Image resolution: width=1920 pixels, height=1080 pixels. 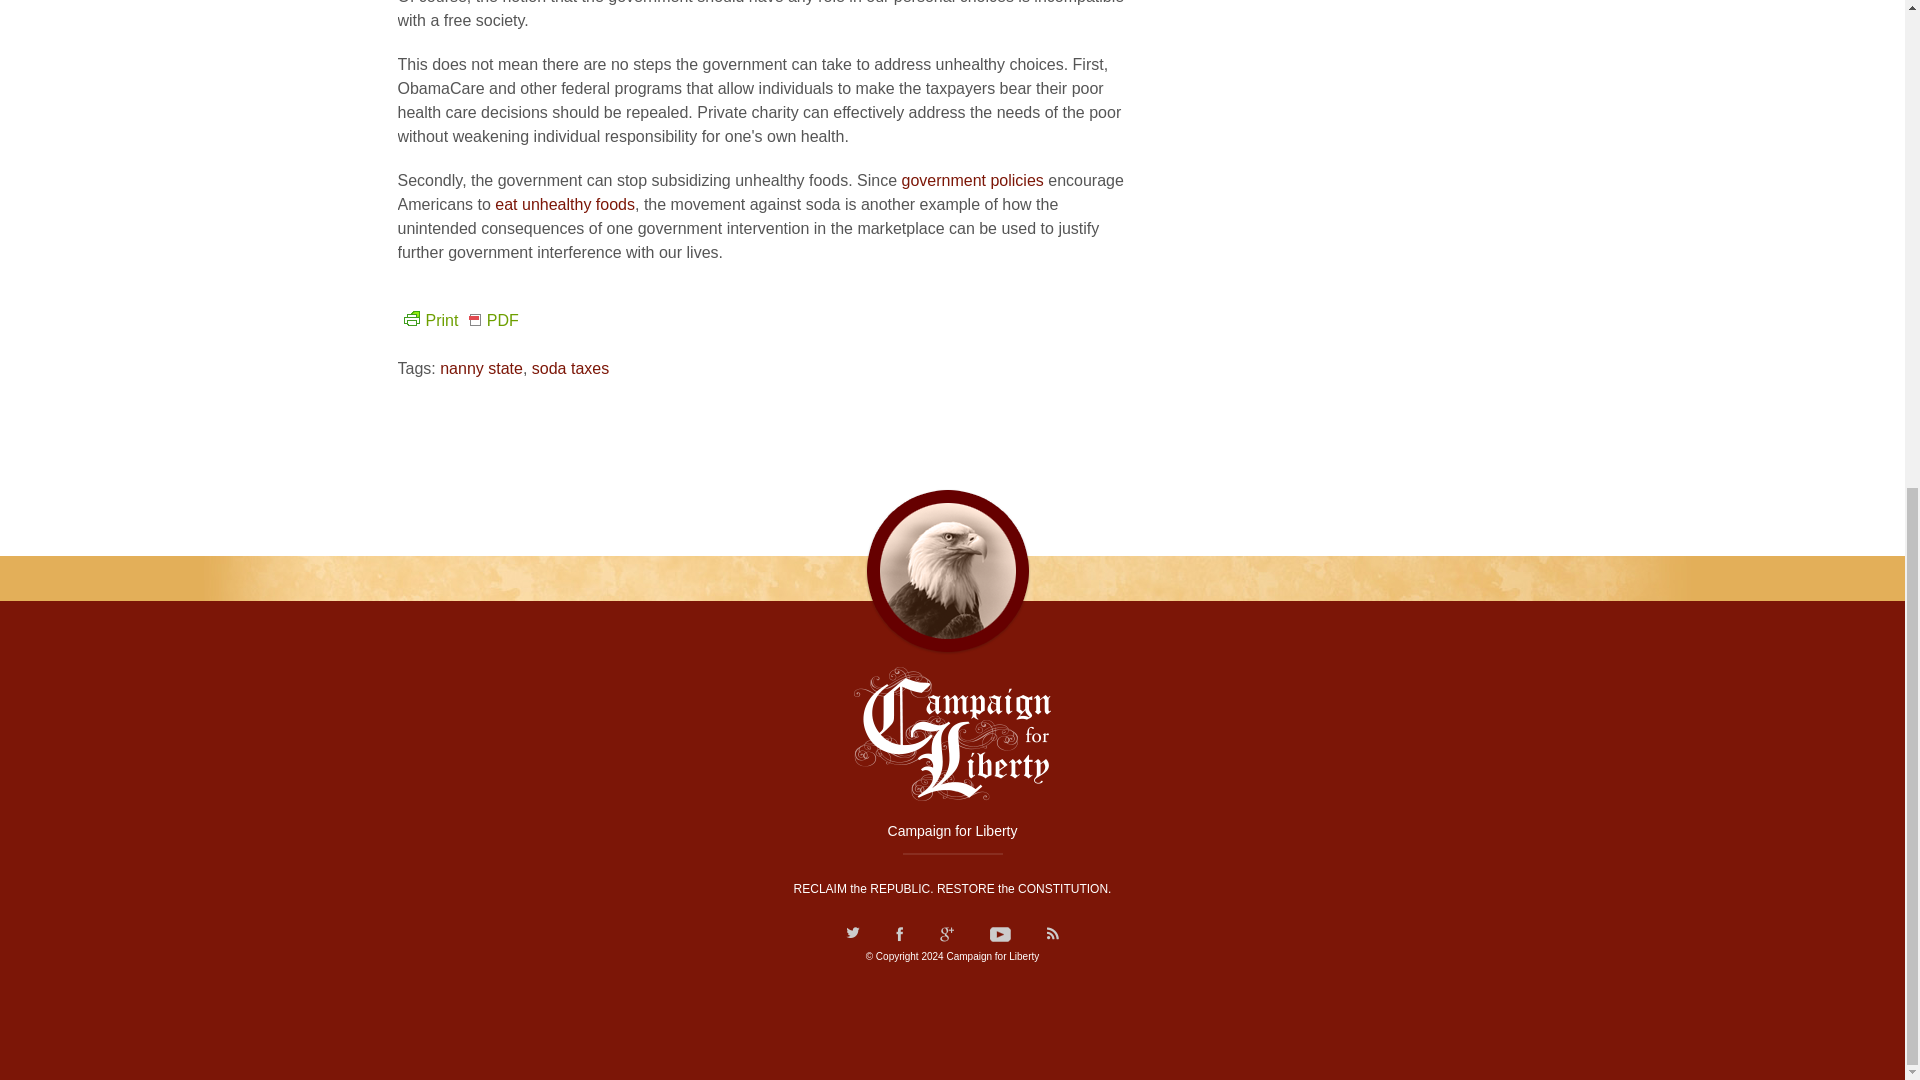 What do you see at coordinates (458, 320) in the screenshot?
I see `Printer Friendly and PDF` at bounding box center [458, 320].